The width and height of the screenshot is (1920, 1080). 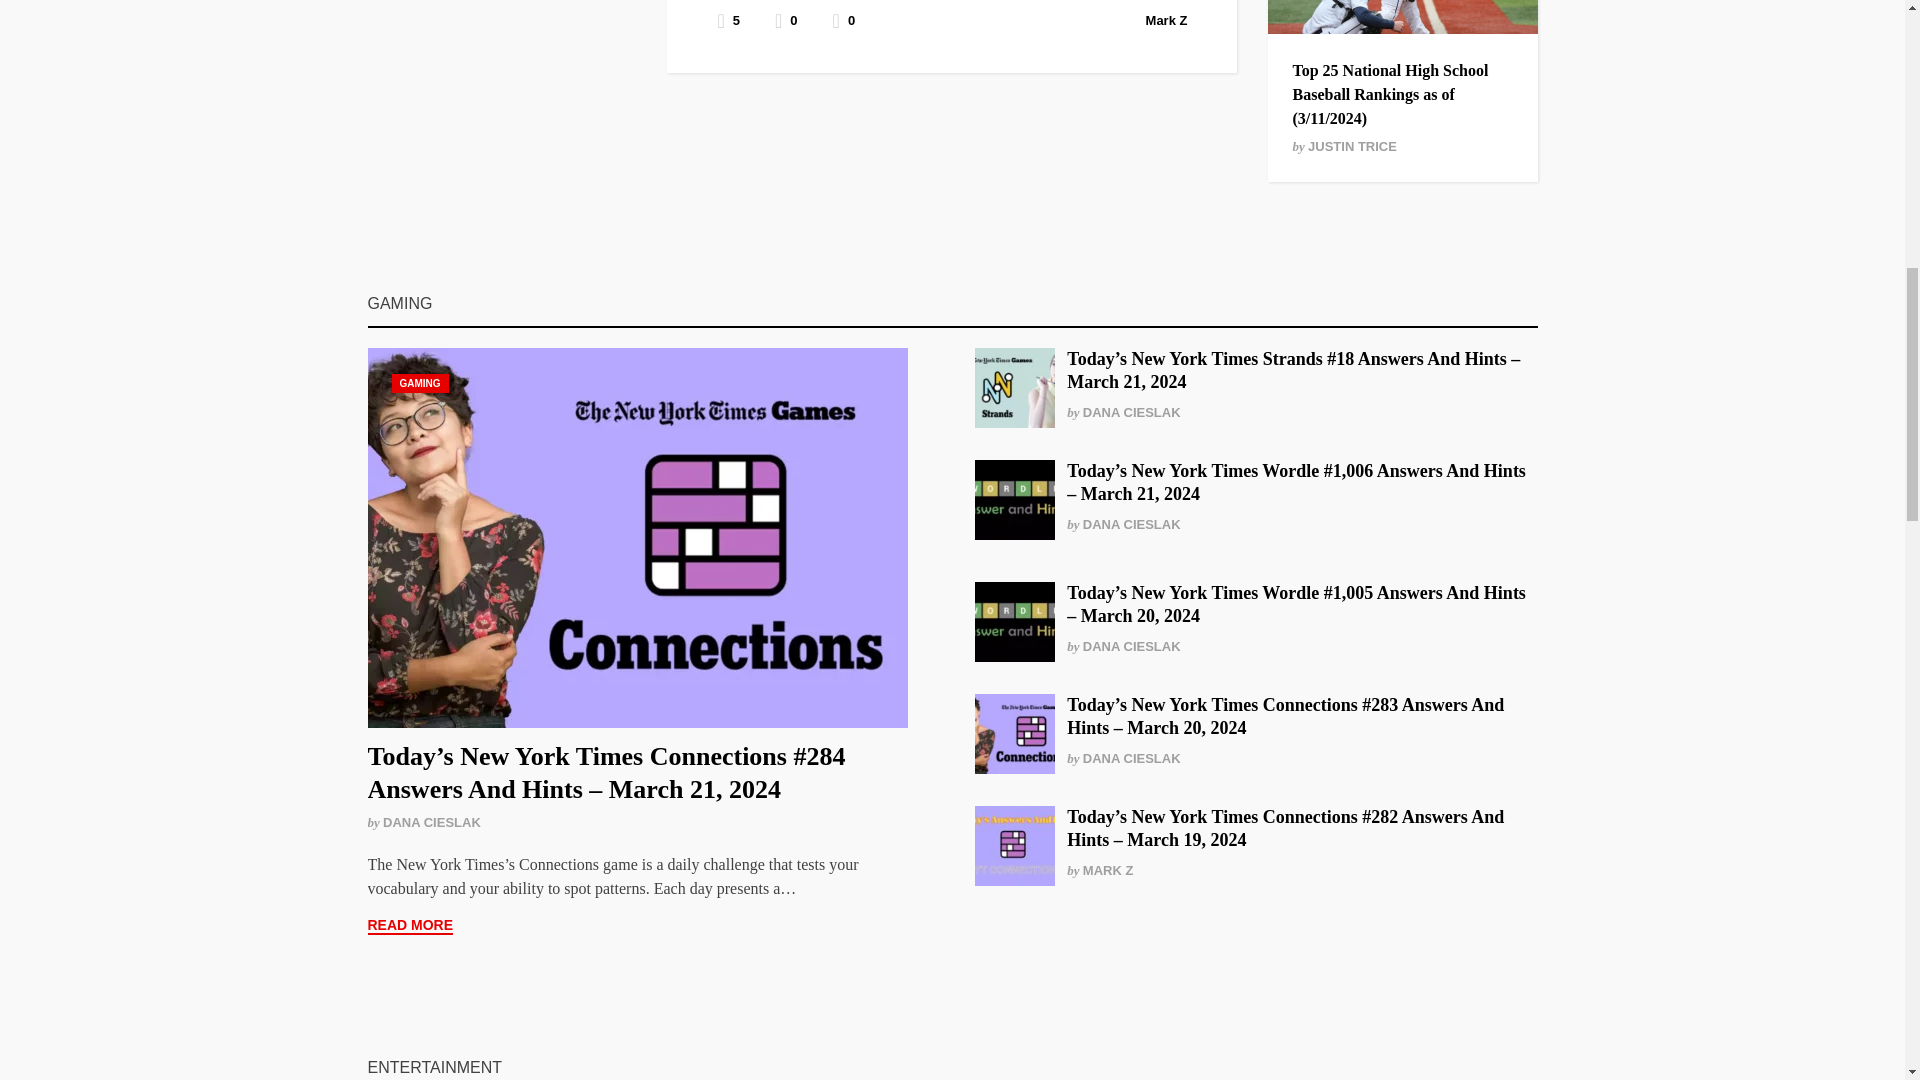 I want to click on Like this, so click(x=844, y=20).